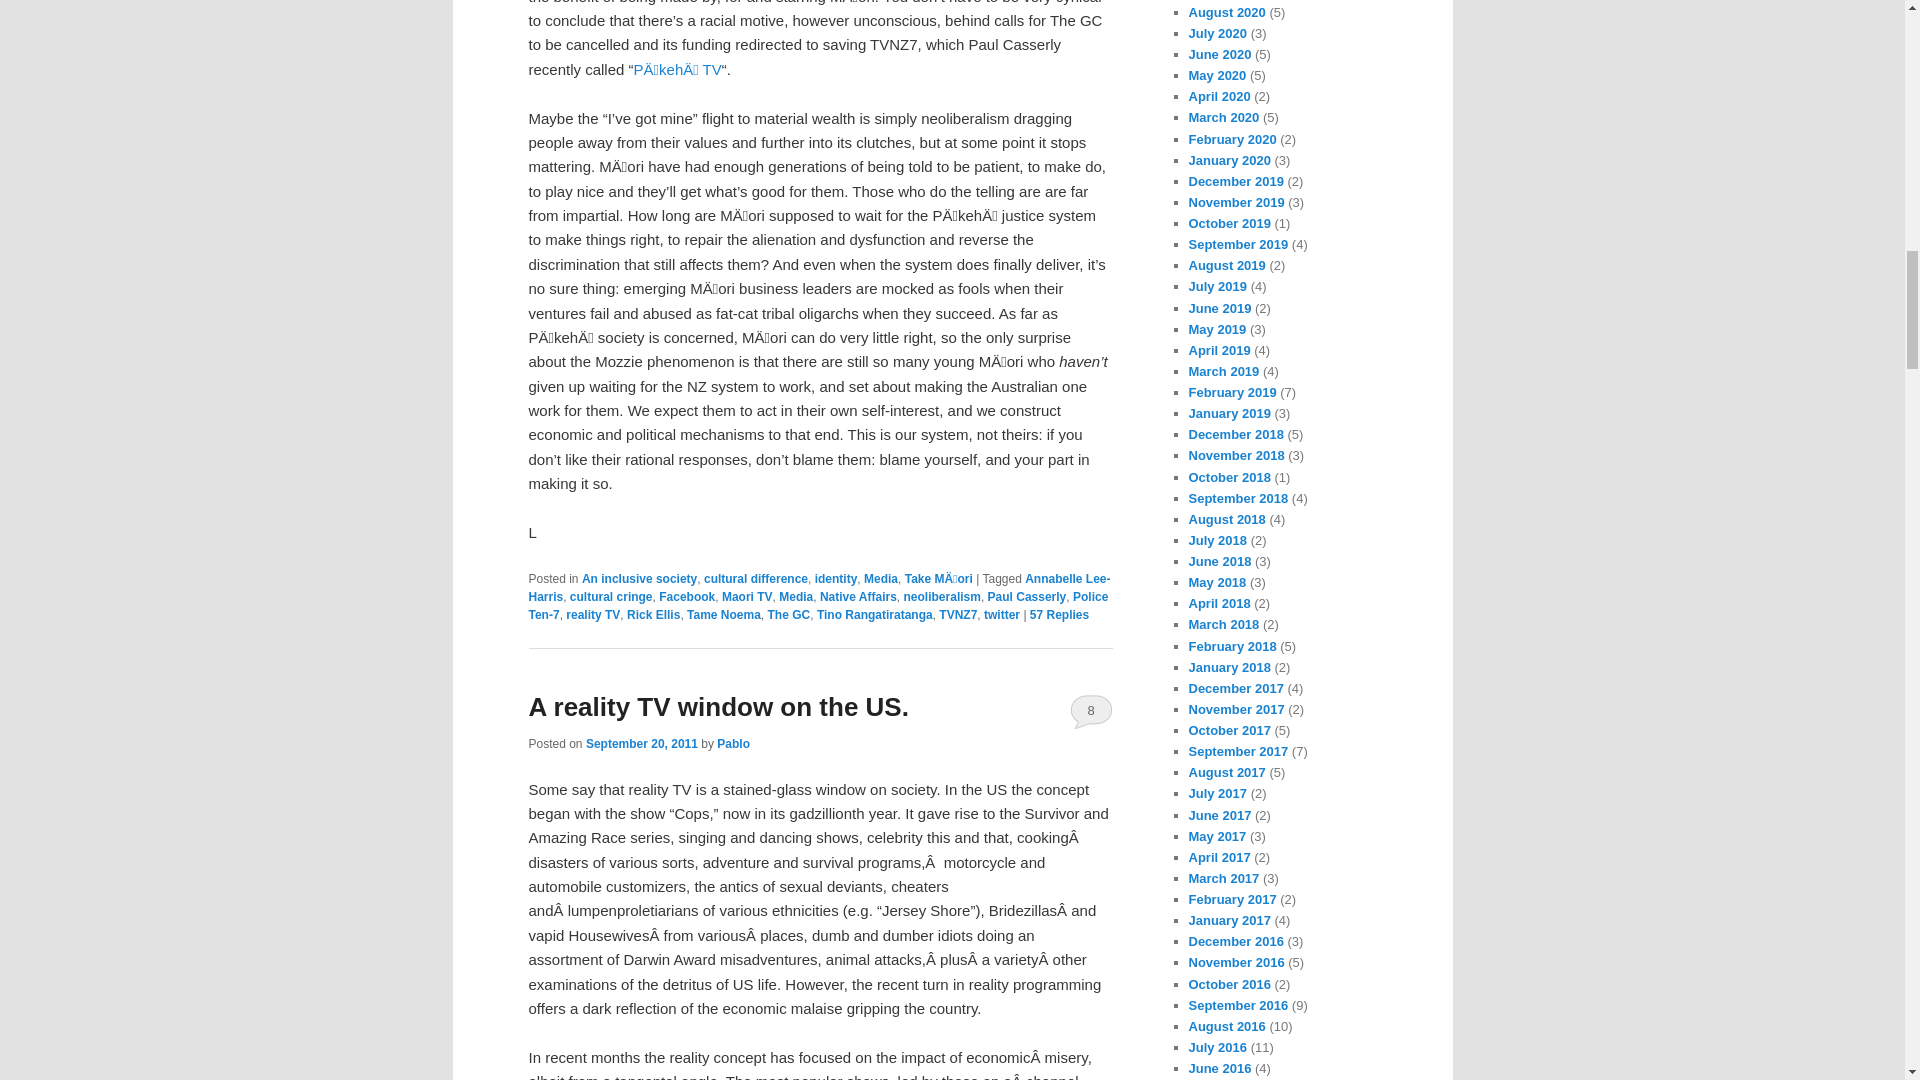  Describe the element at coordinates (942, 596) in the screenshot. I see `neoliberalism` at that location.